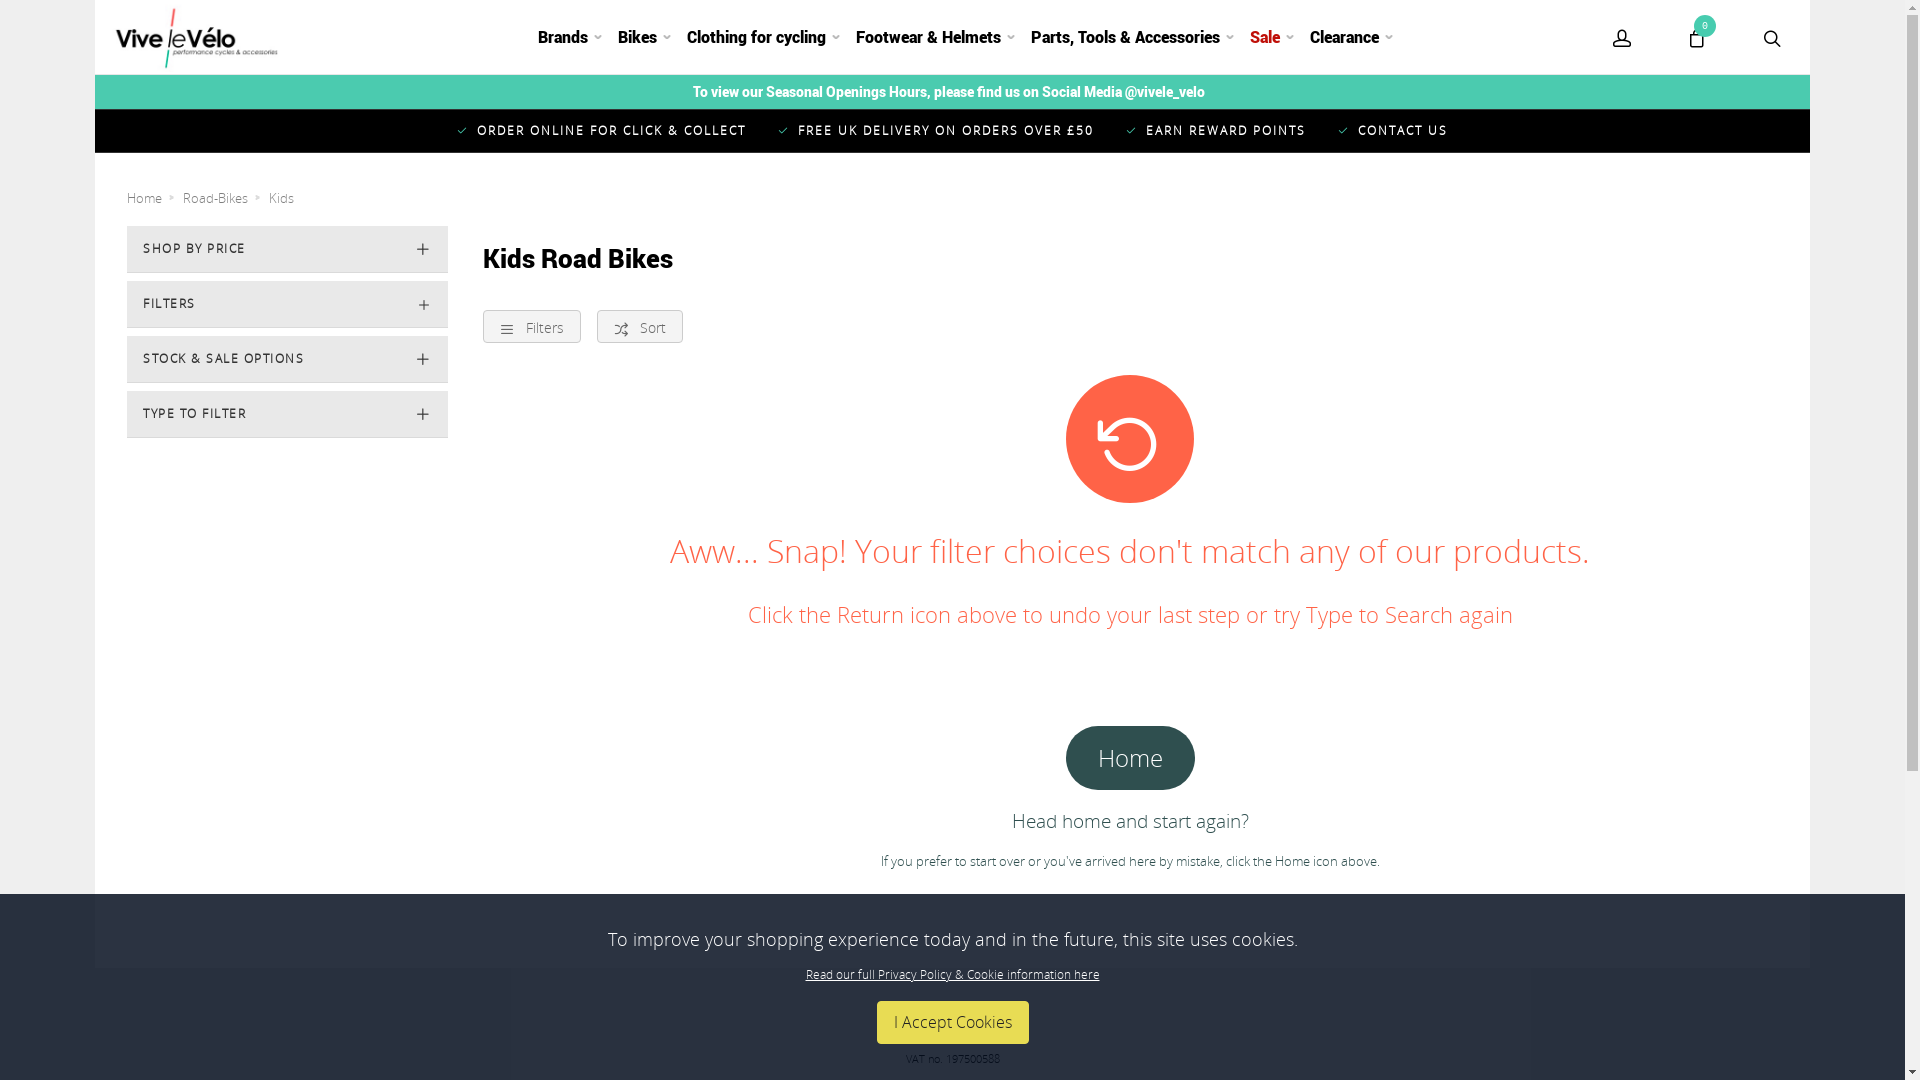 Image resolution: width=1920 pixels, height=1080 pixels. I want to click on Footwear & Helmets, so click(936, 38).